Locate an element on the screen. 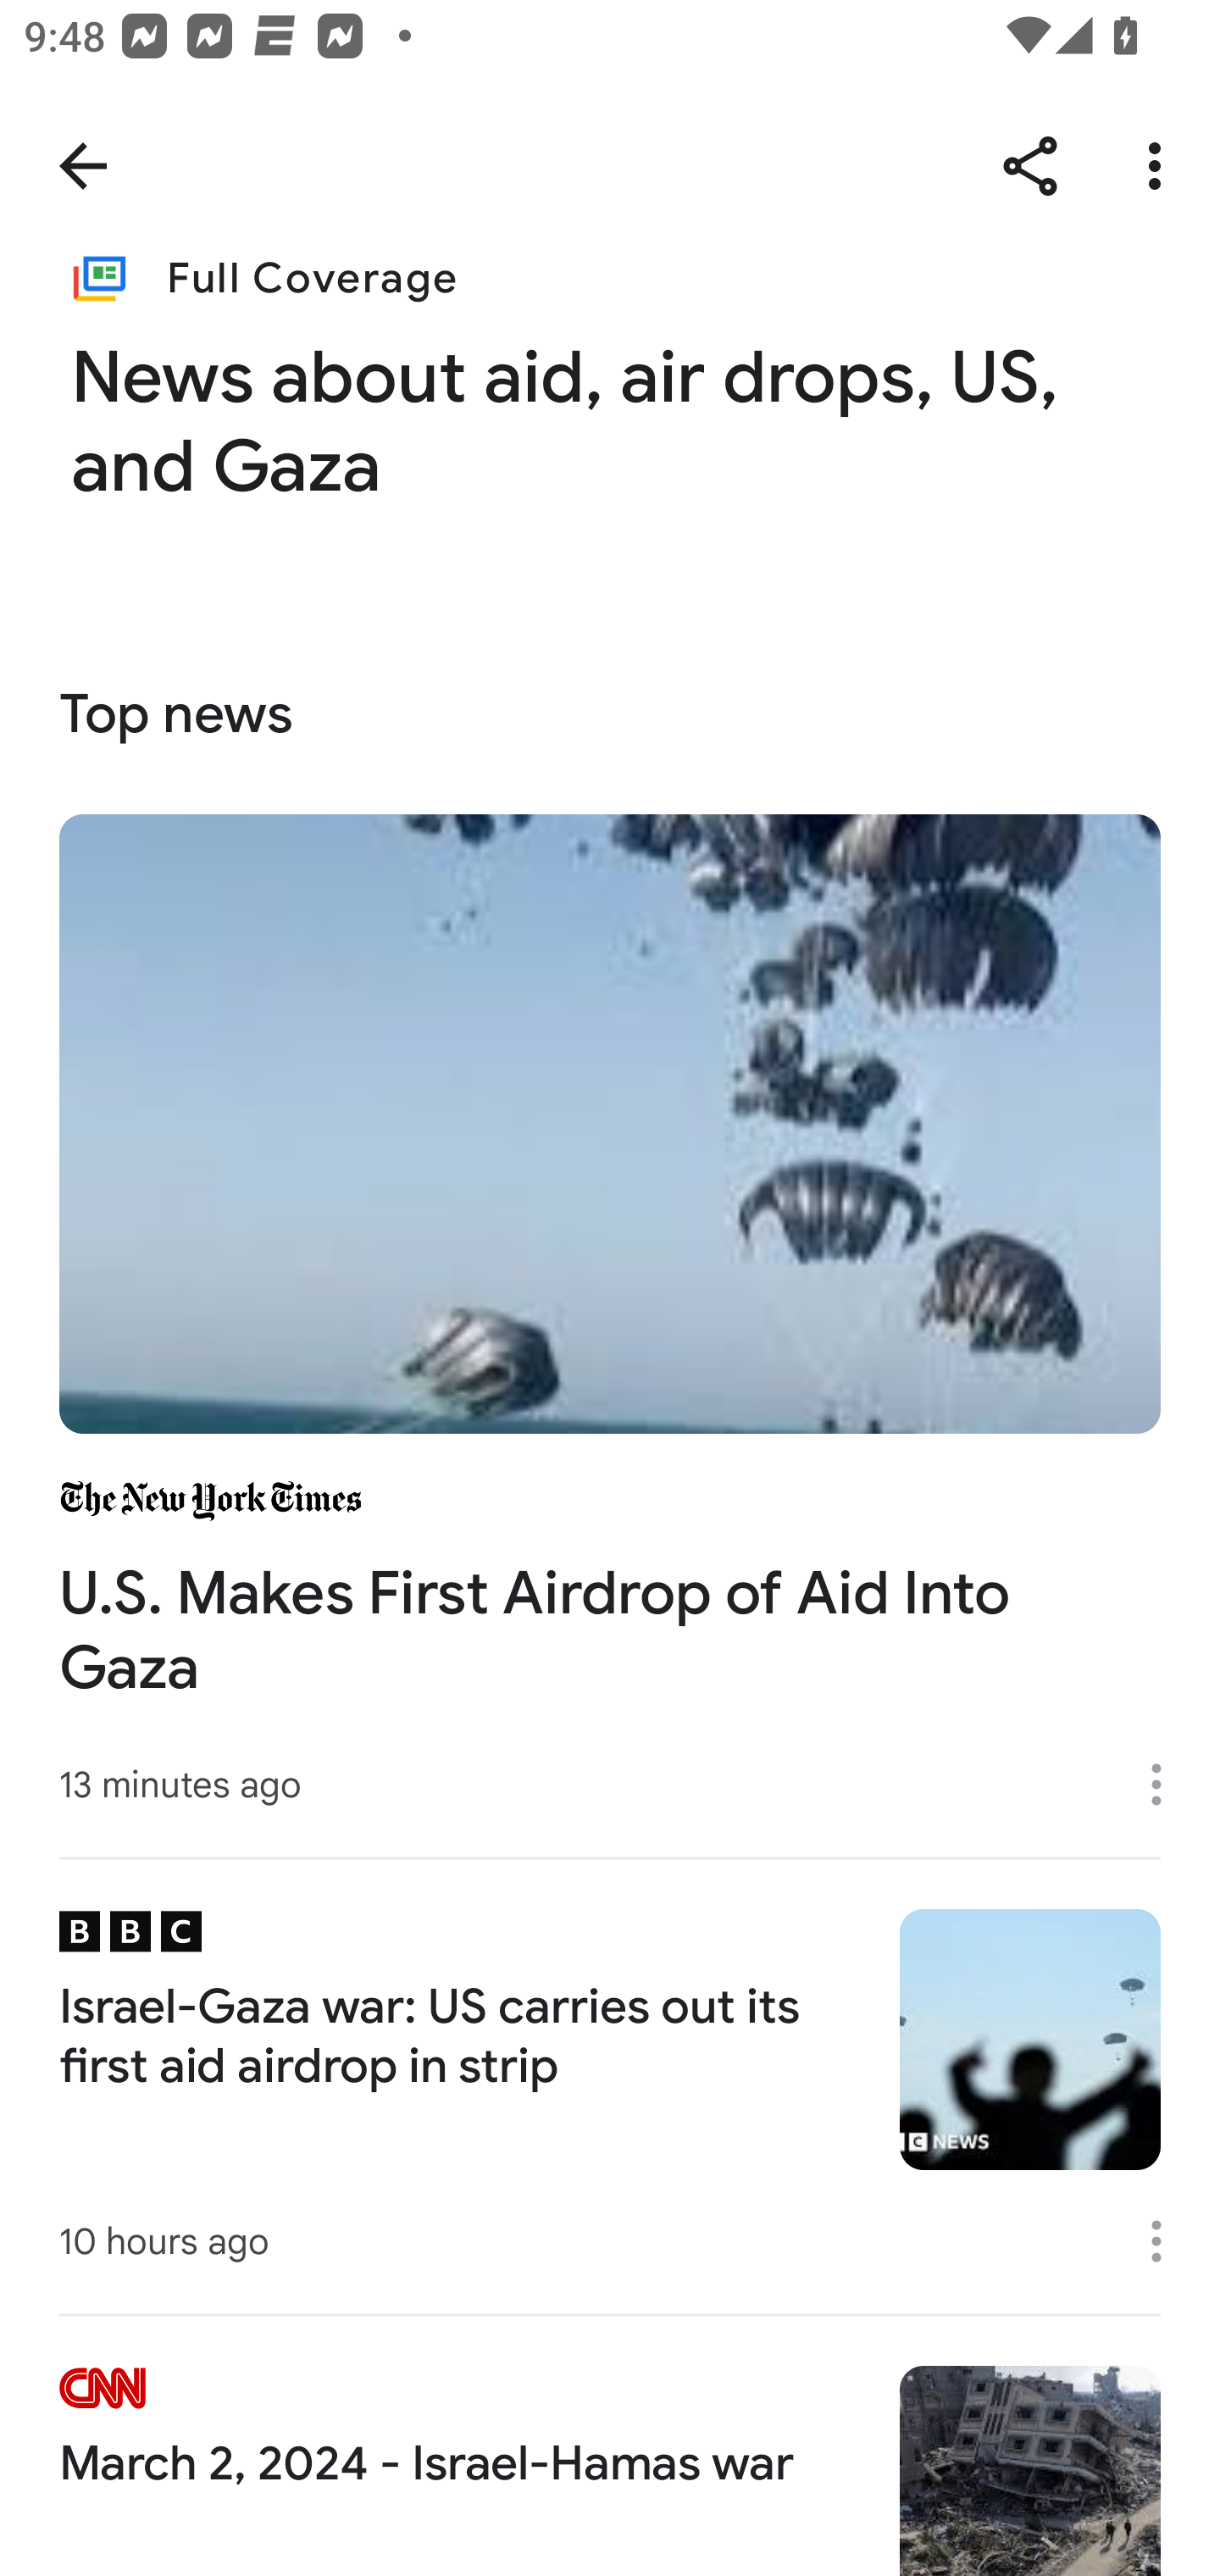 This screenshot has width=1220, height=2576. More options is located at coordinates (1167, 1783).